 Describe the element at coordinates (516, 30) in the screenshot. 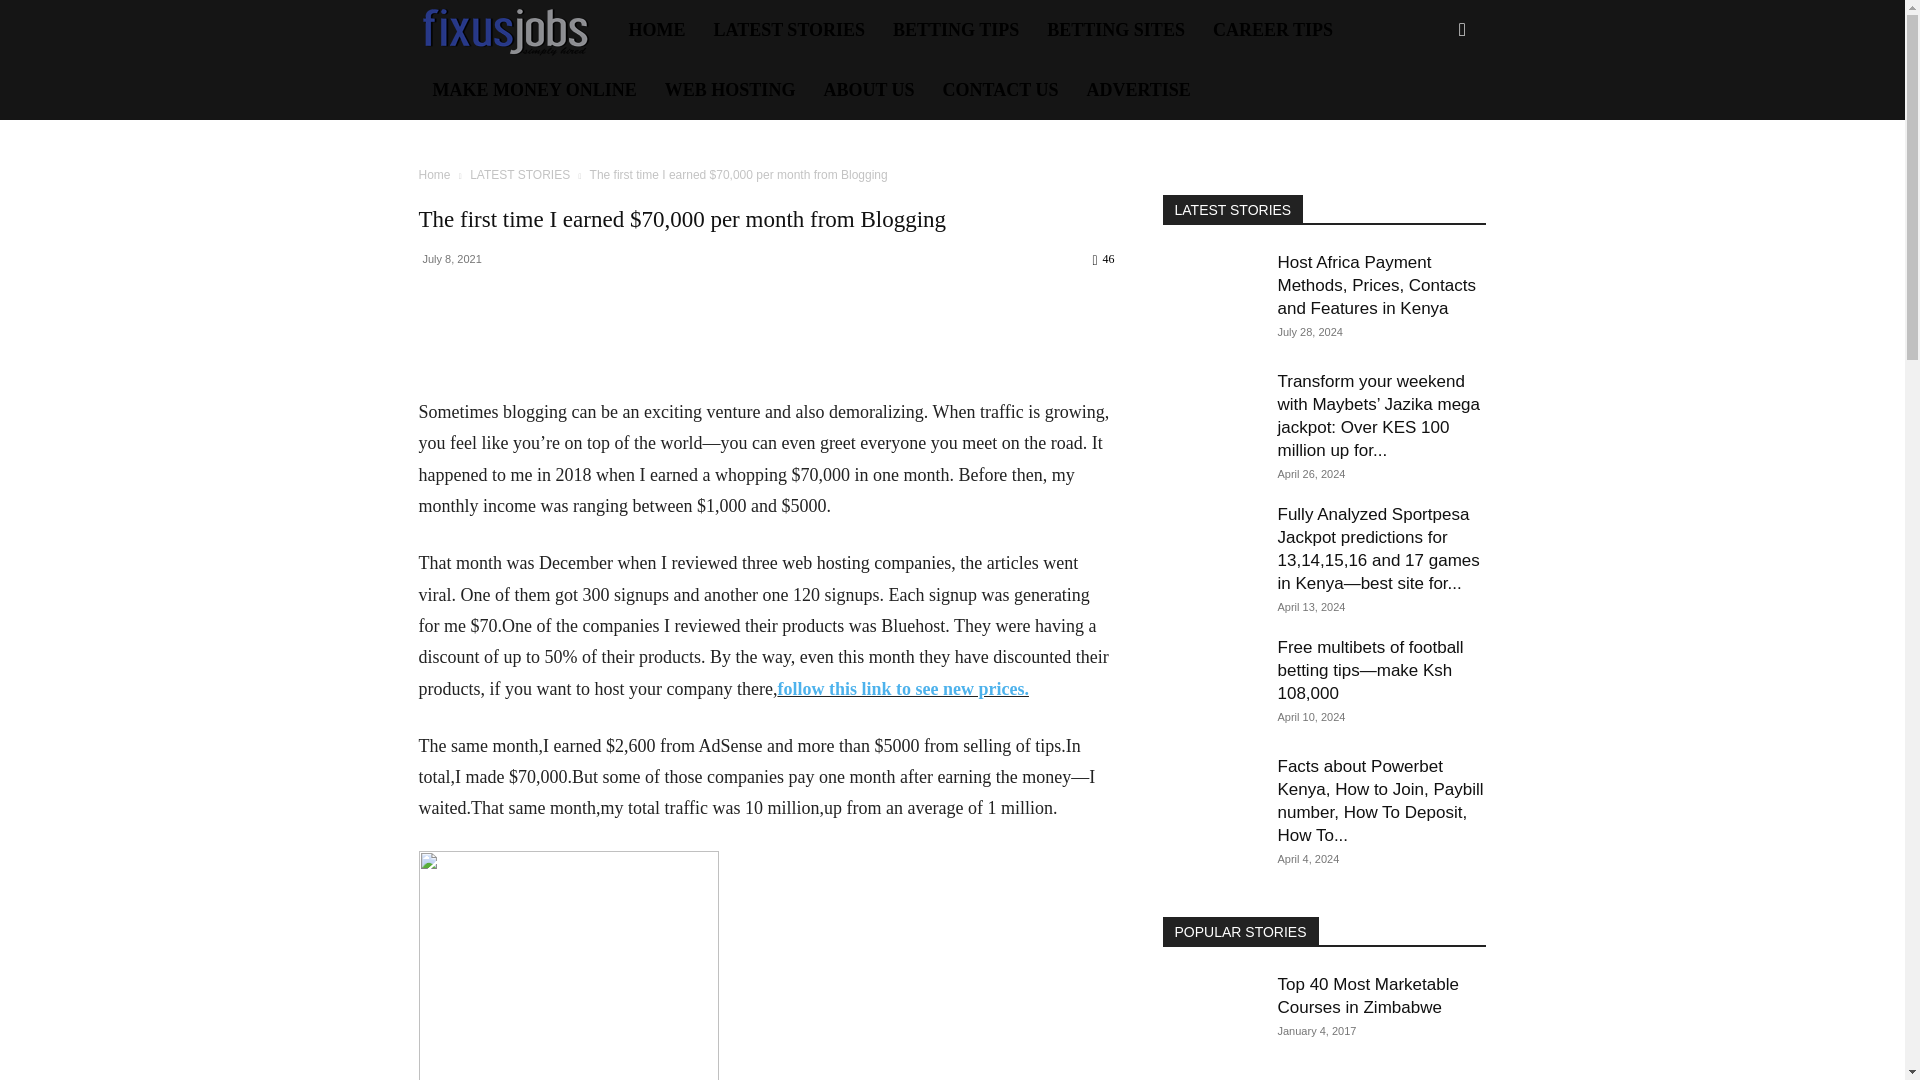

I see `Fixus Jobs` at that location.